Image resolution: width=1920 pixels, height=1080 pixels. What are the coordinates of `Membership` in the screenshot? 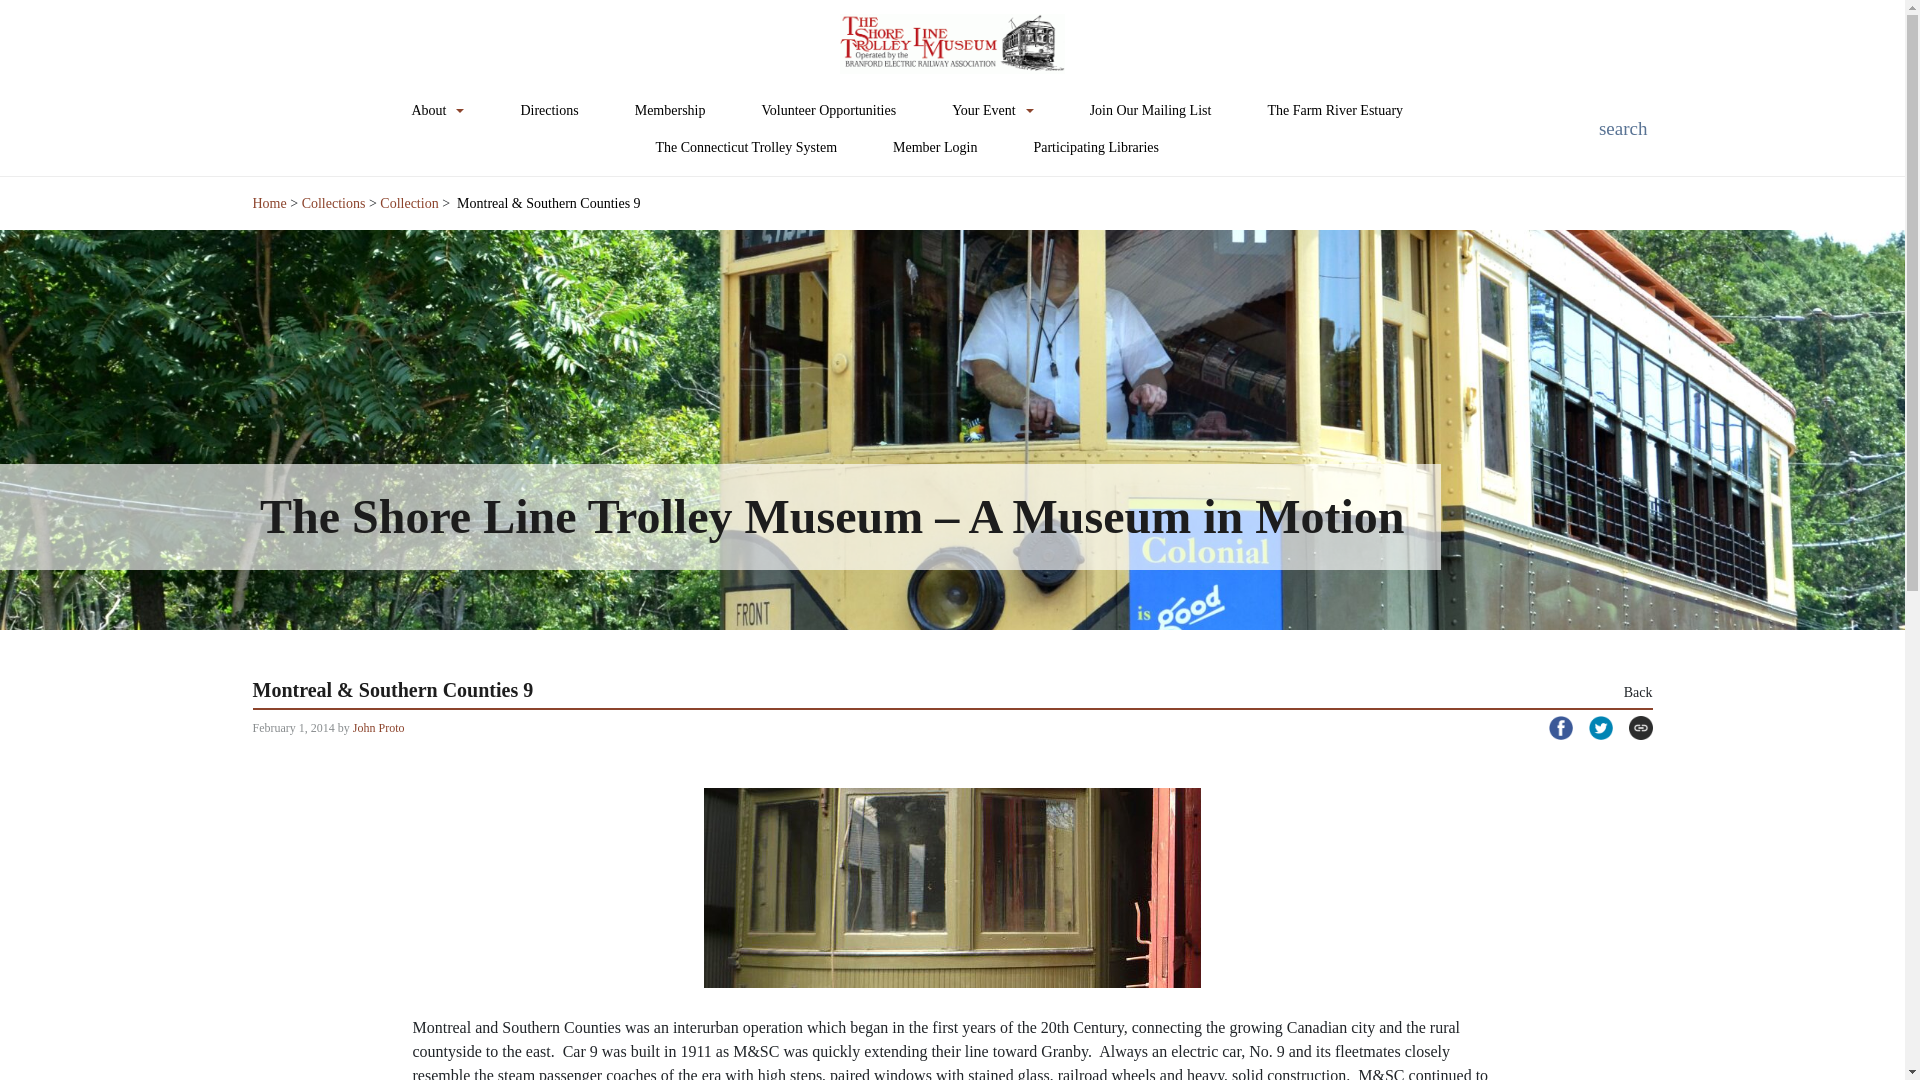 It's located at (670, 110).